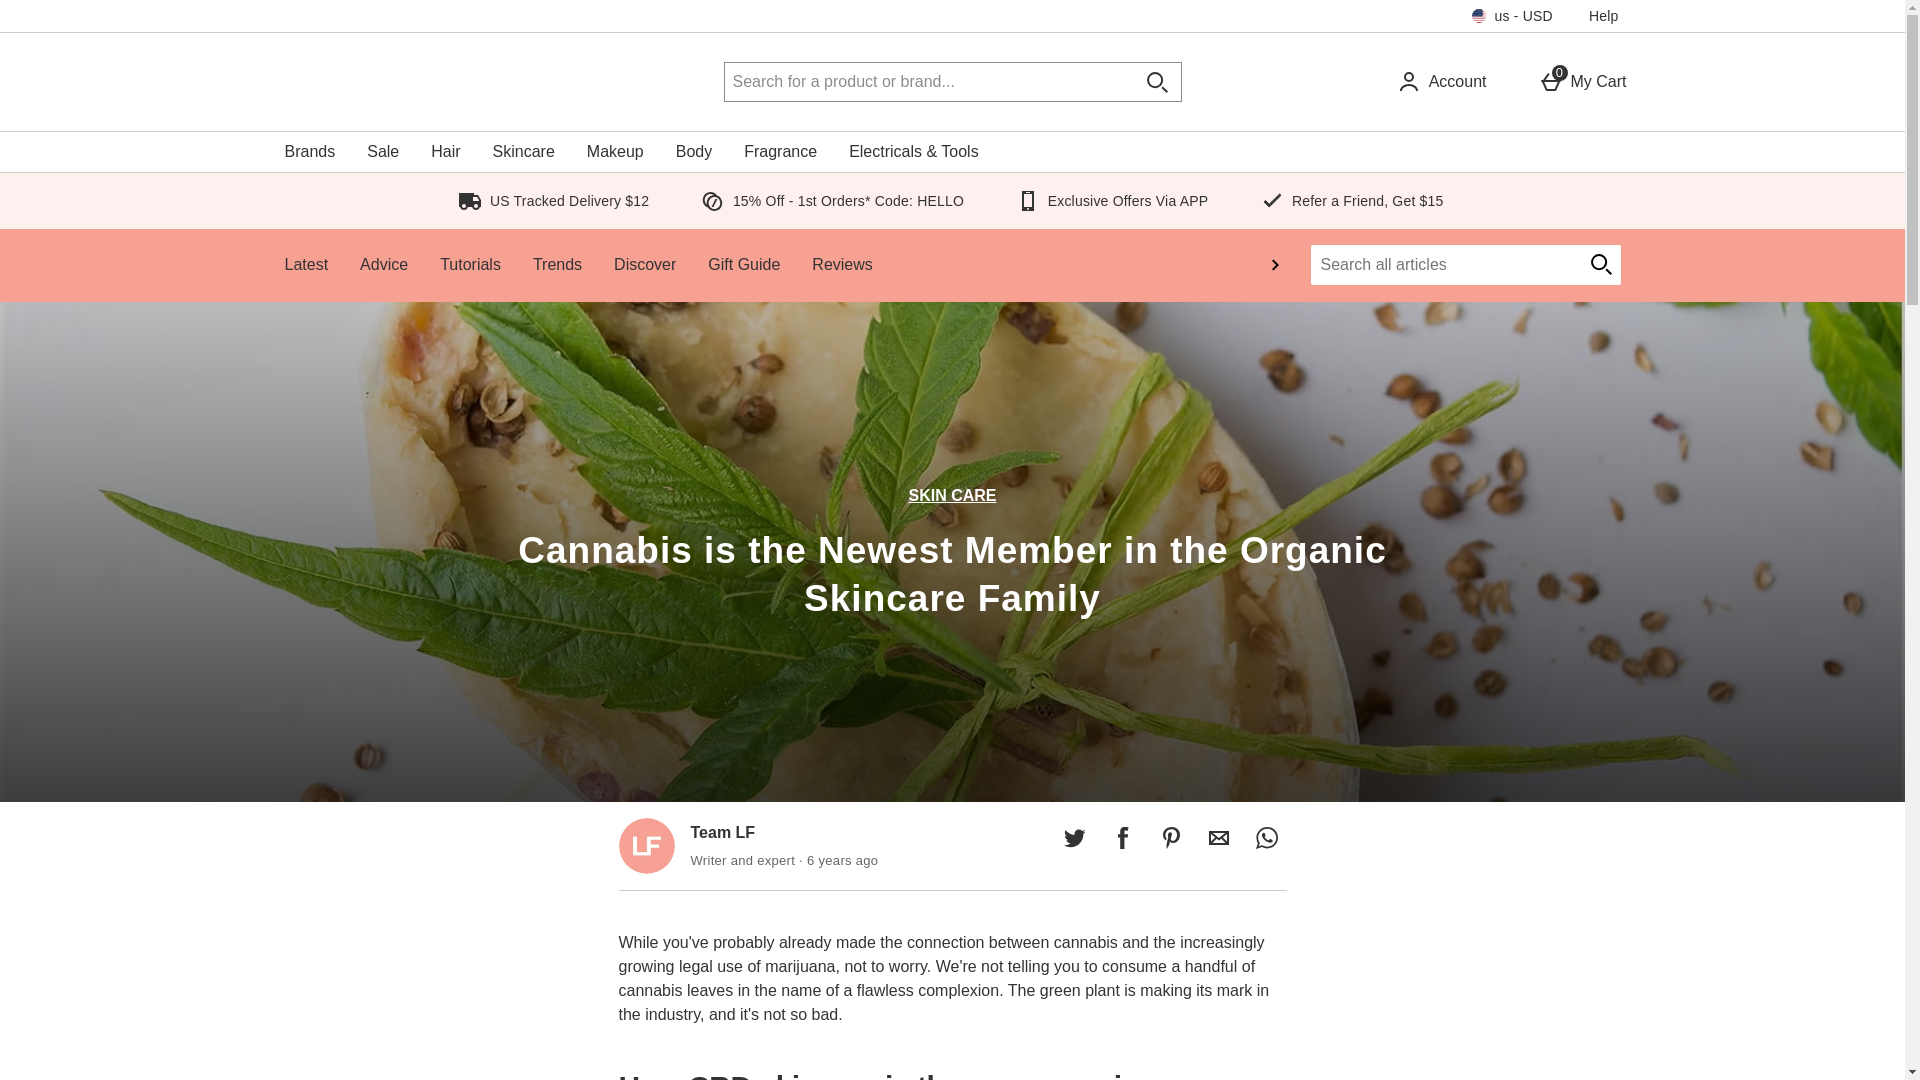 This screenshot has height=1080, width=1920. Describe the element at coordinates (1600, 265) in the screenshot. I see `start article search` at that location.